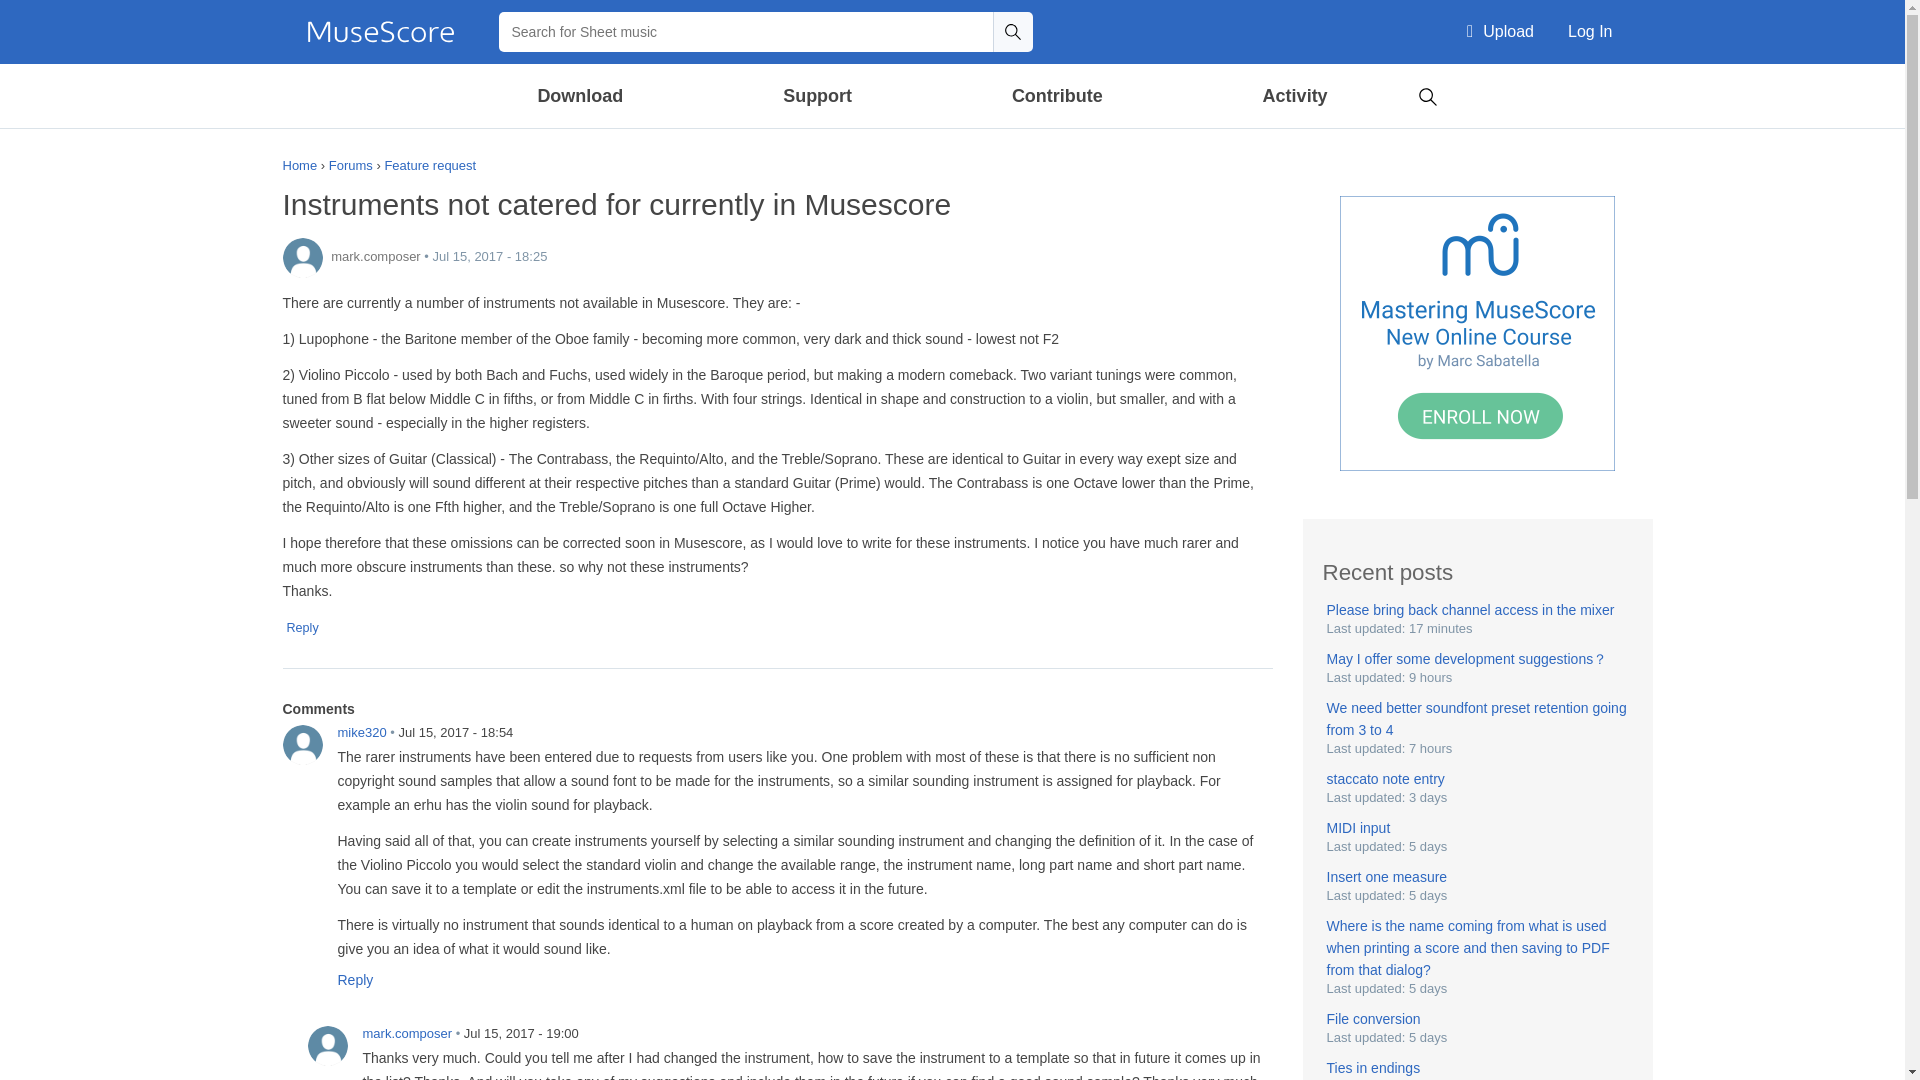 Image resolution: width=1920 pixels, height=1080 pixels. What do you see at coordinates (302, 257) in the screenshot?
I see `mark.composer` at bounding box center [302, 257].